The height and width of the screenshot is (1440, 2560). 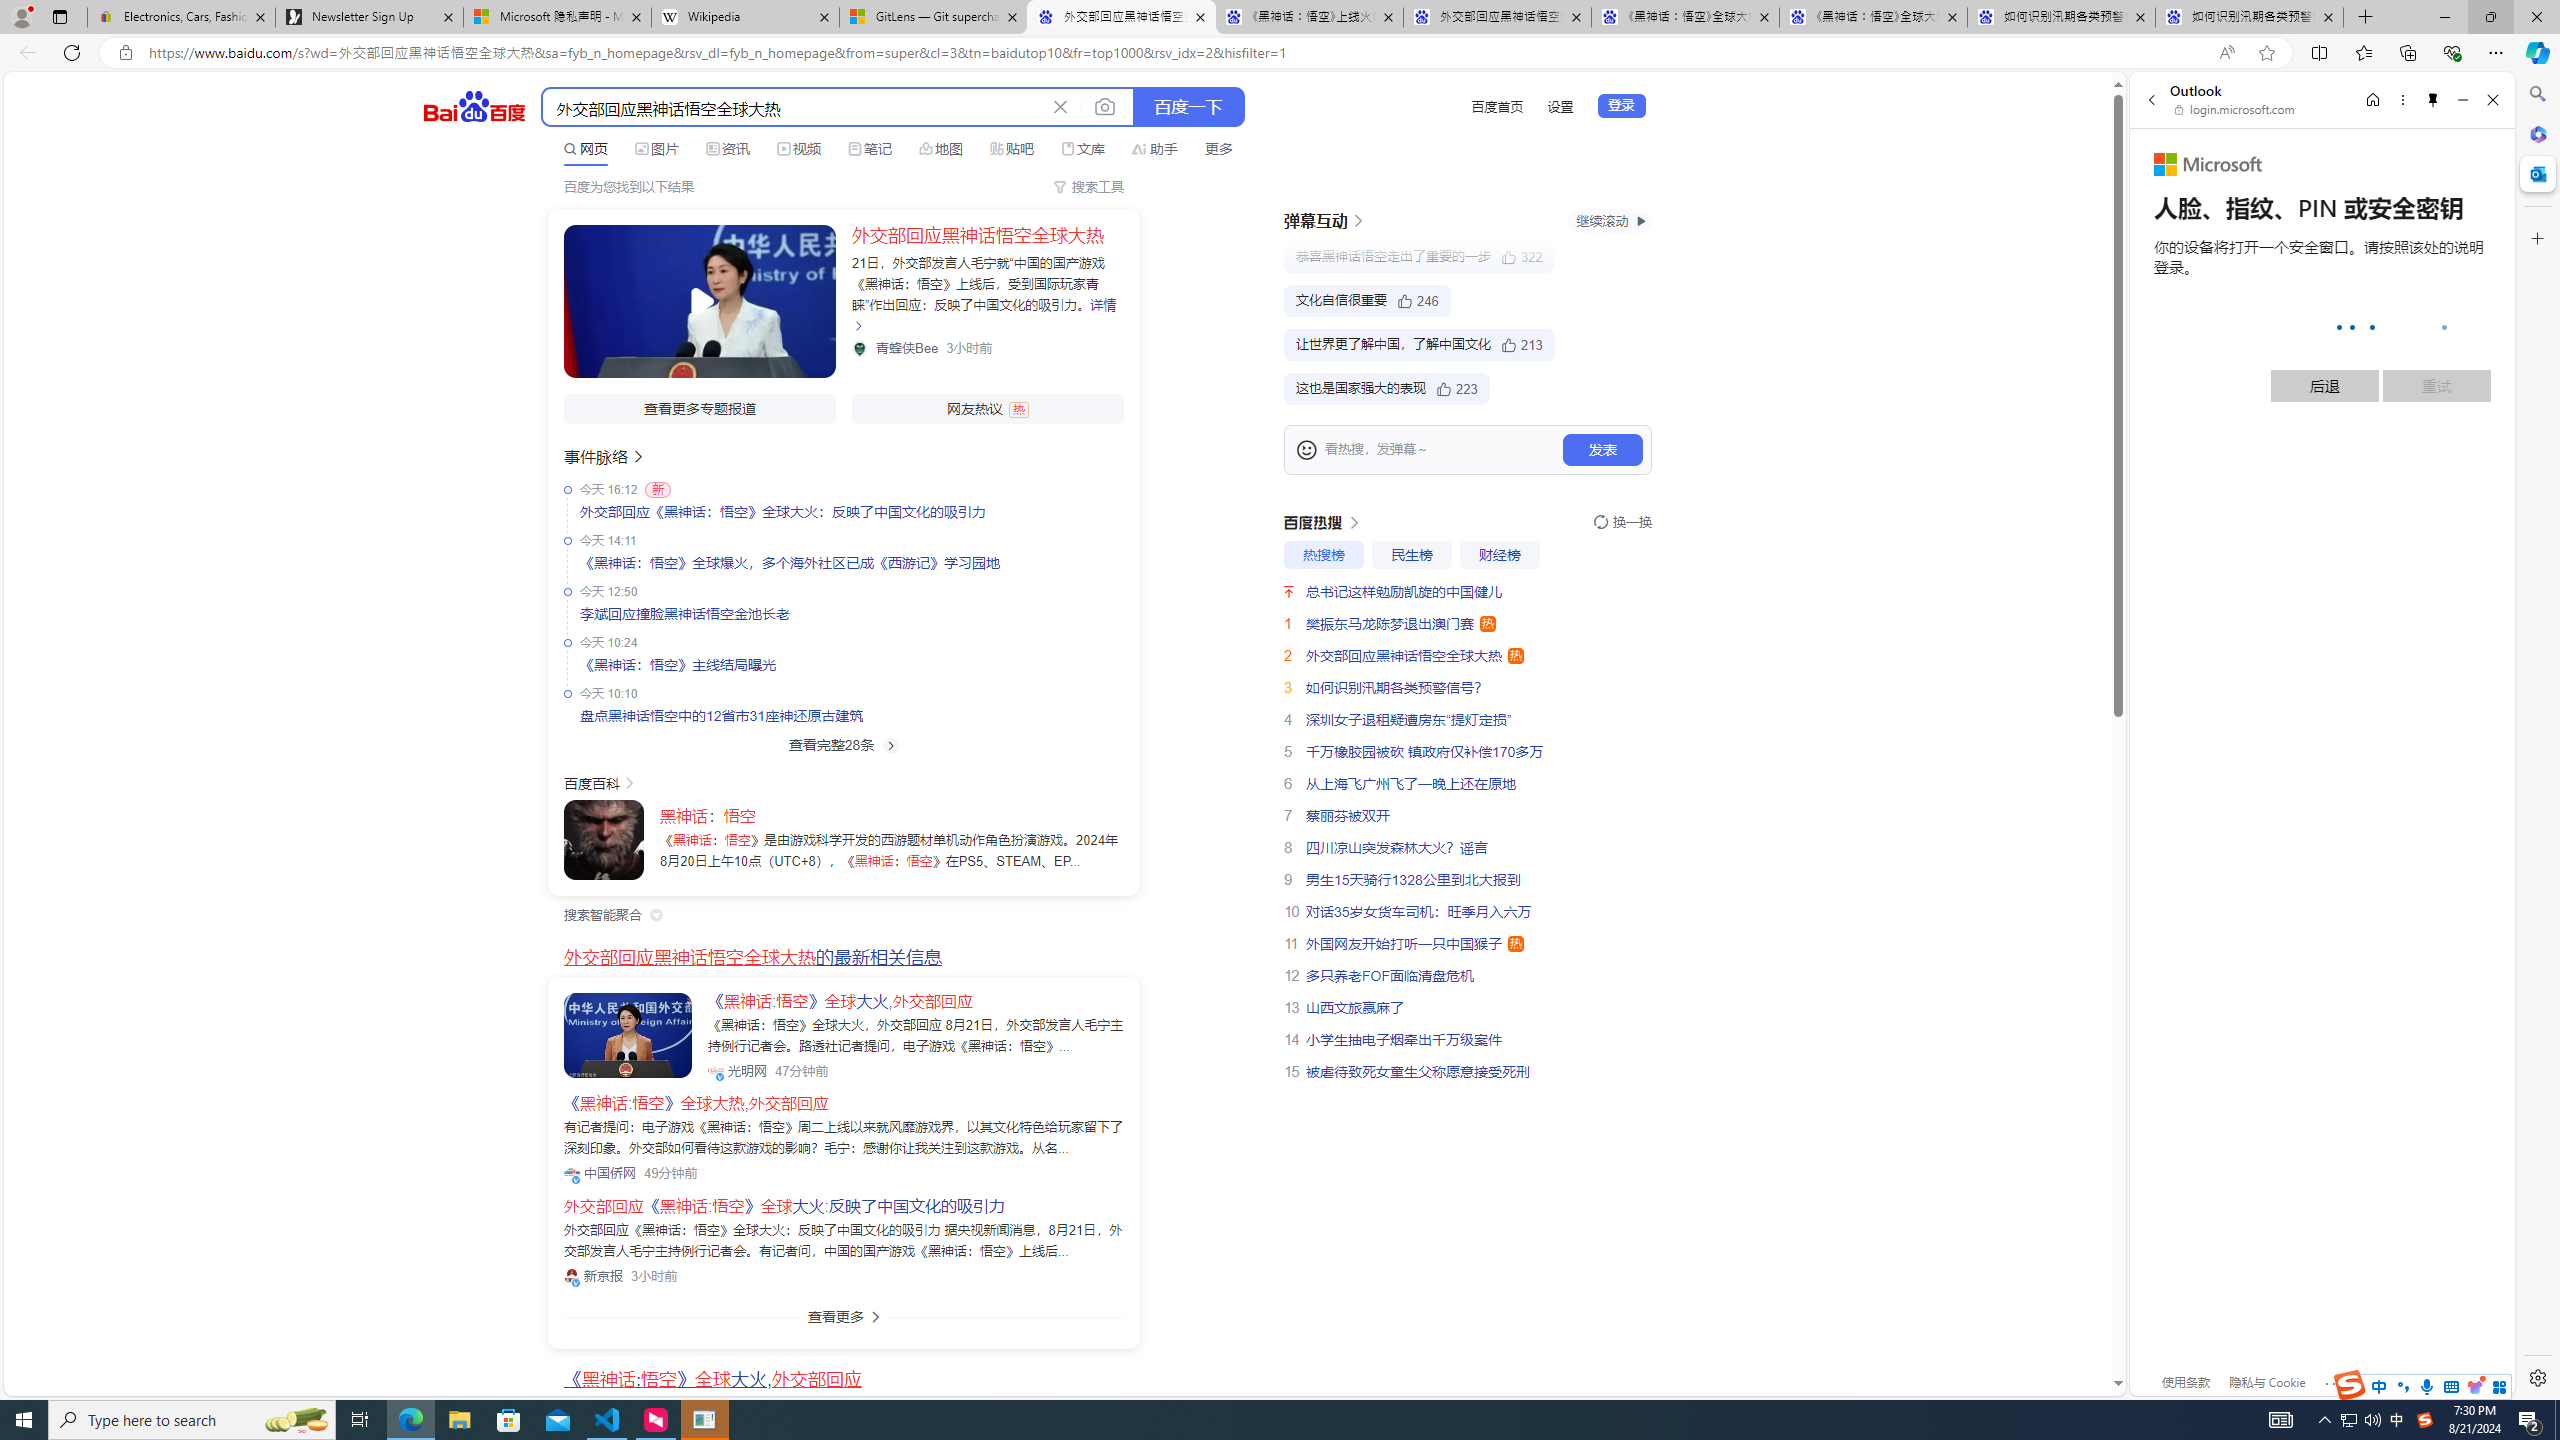 I want to click on Class: c-img c-img-radius-large, so click(x=627, y=1036).